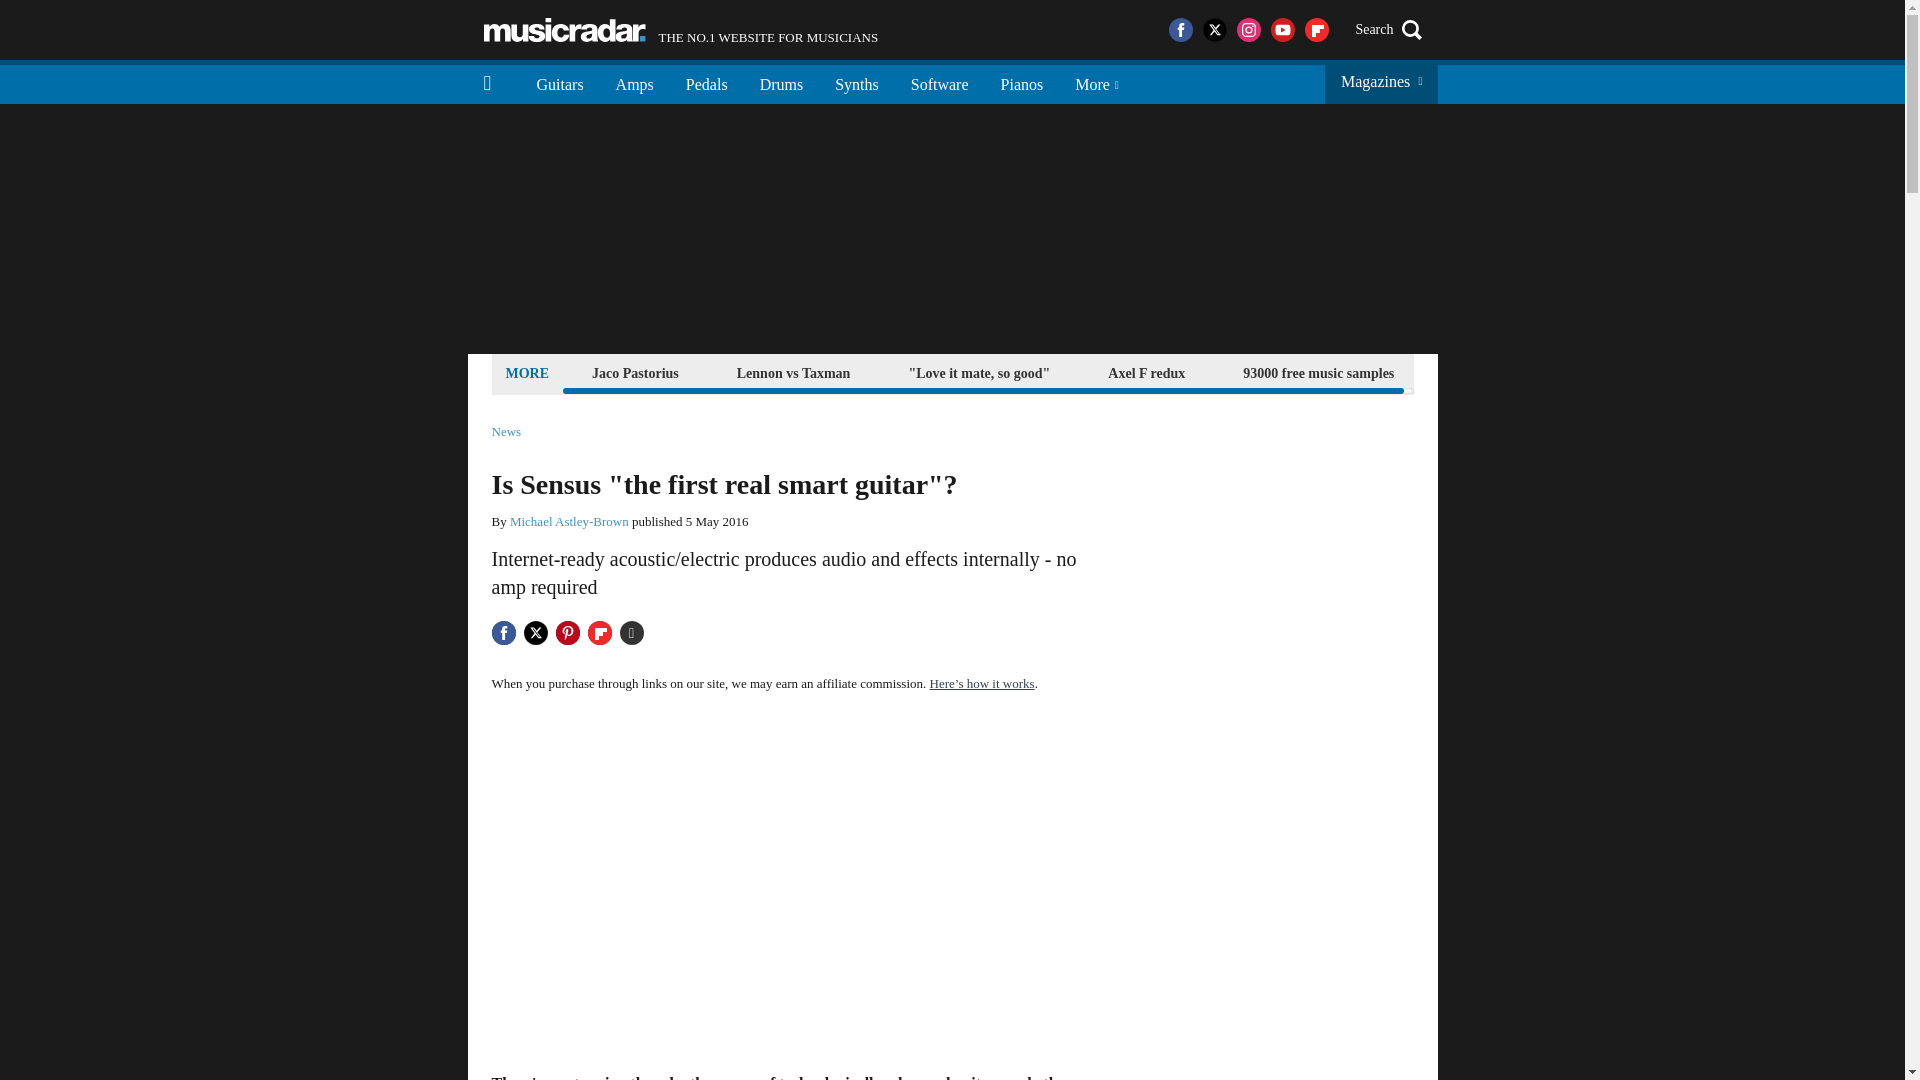 The height and width of the screenshot is (1080, 1920). Describe the element at coordinates (939, 82) in the screenshot. I see `News` at that location.